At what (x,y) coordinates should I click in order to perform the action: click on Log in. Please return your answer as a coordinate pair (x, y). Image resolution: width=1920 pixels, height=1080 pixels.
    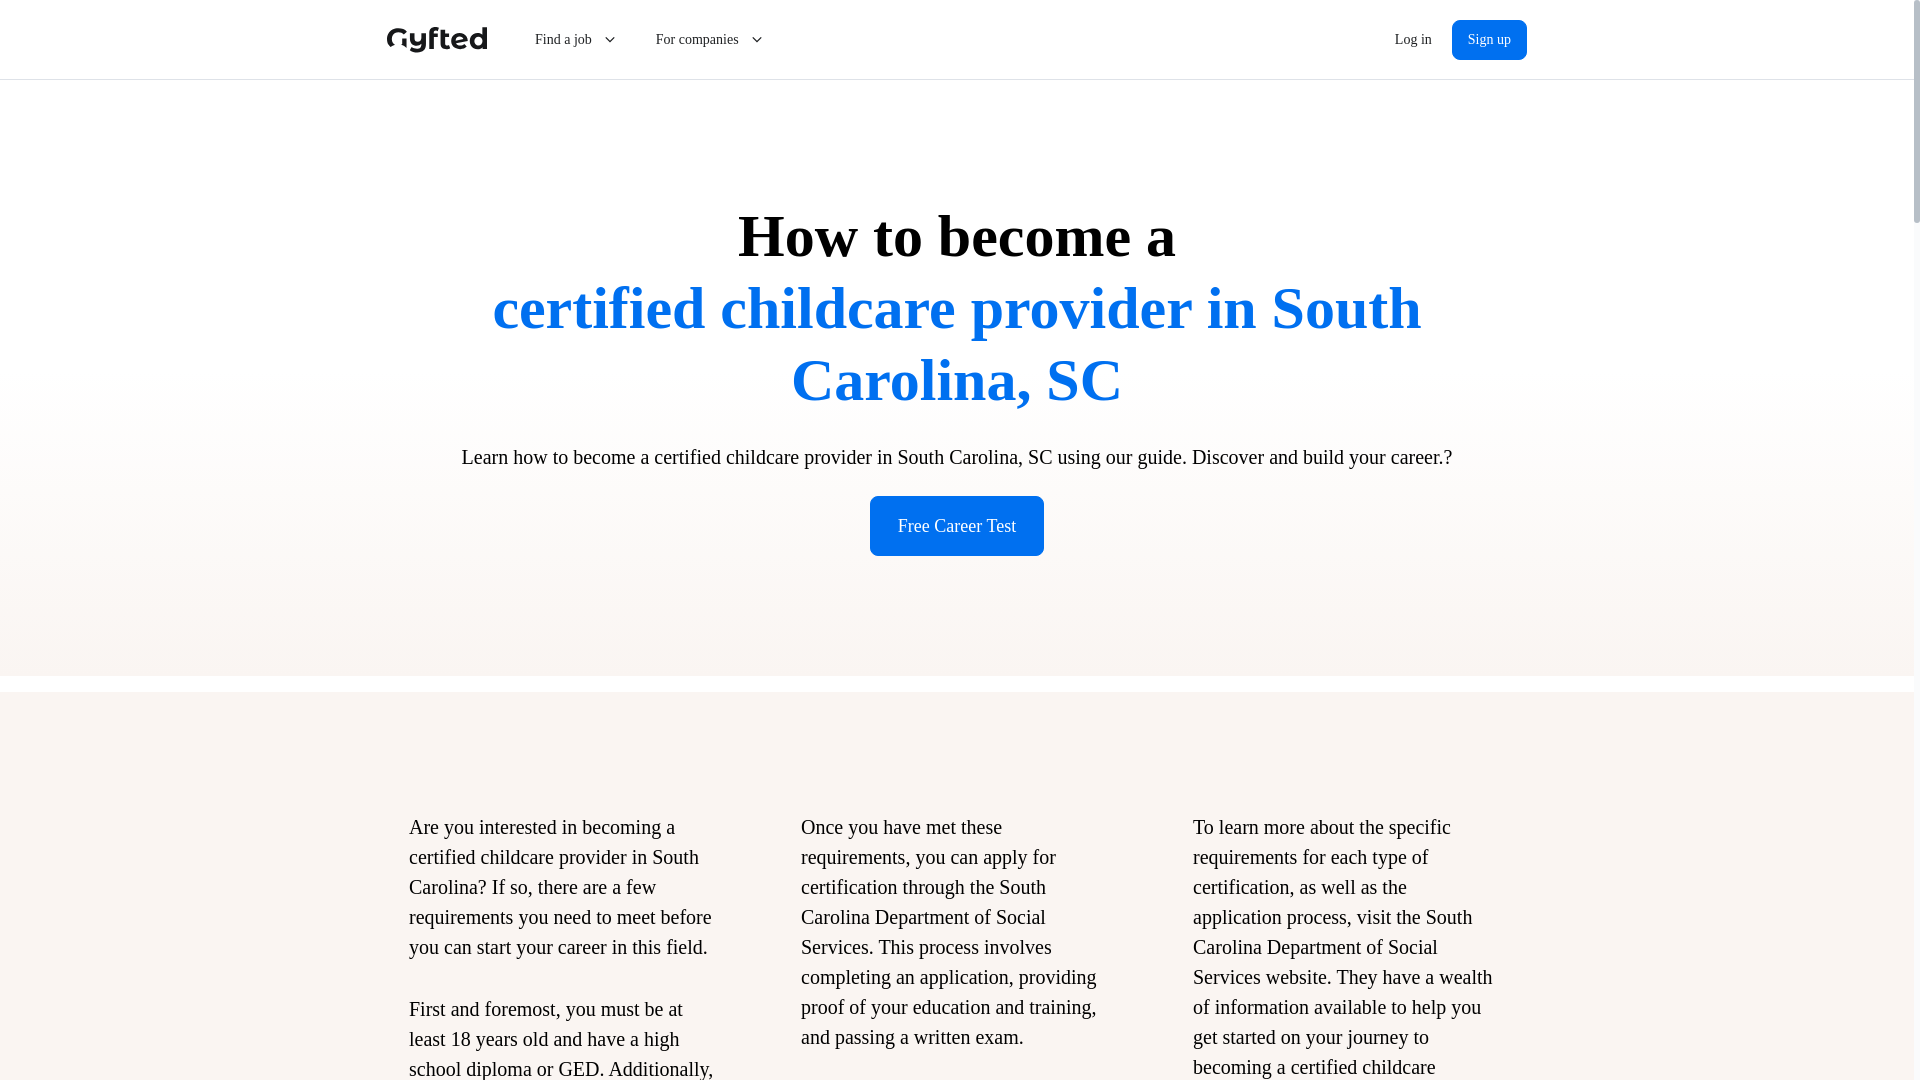
    Looking at the image, I should click on (1412, 40).